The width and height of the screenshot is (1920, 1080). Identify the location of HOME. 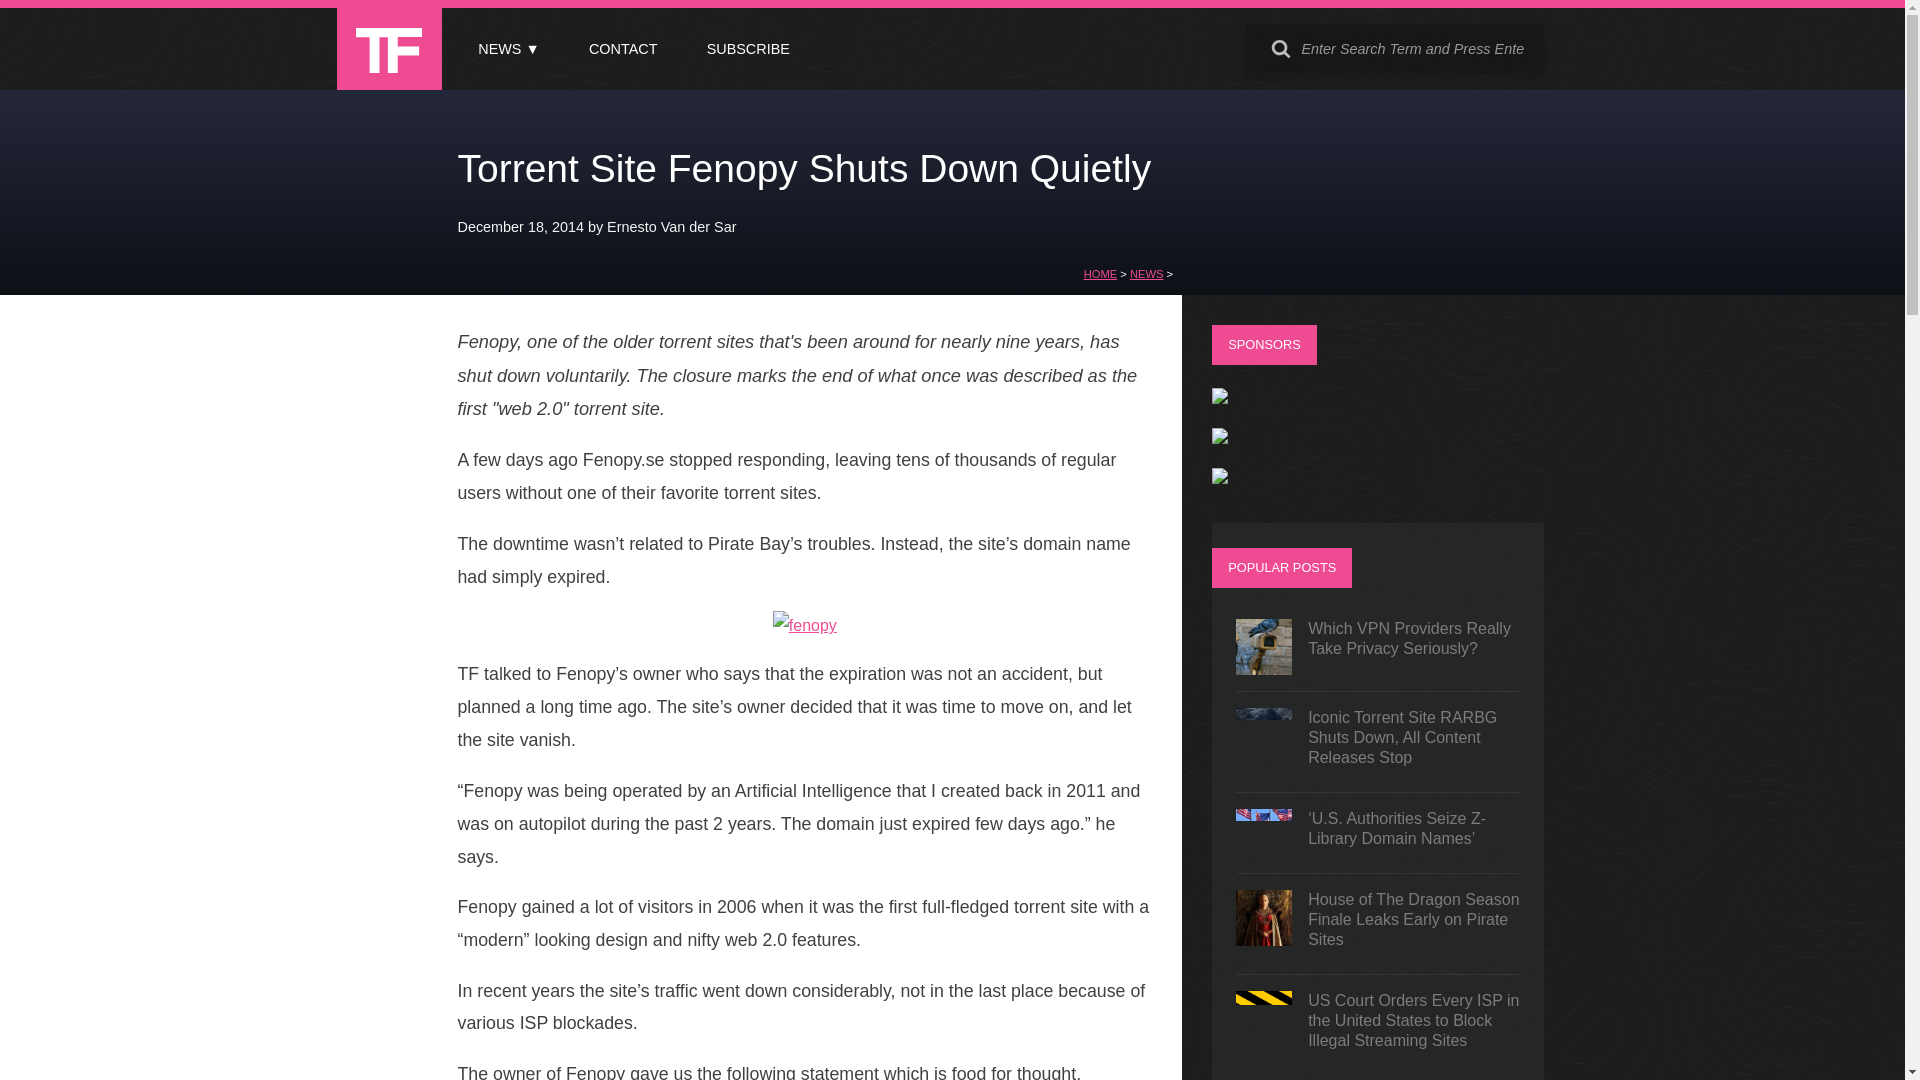
(1100, 273).